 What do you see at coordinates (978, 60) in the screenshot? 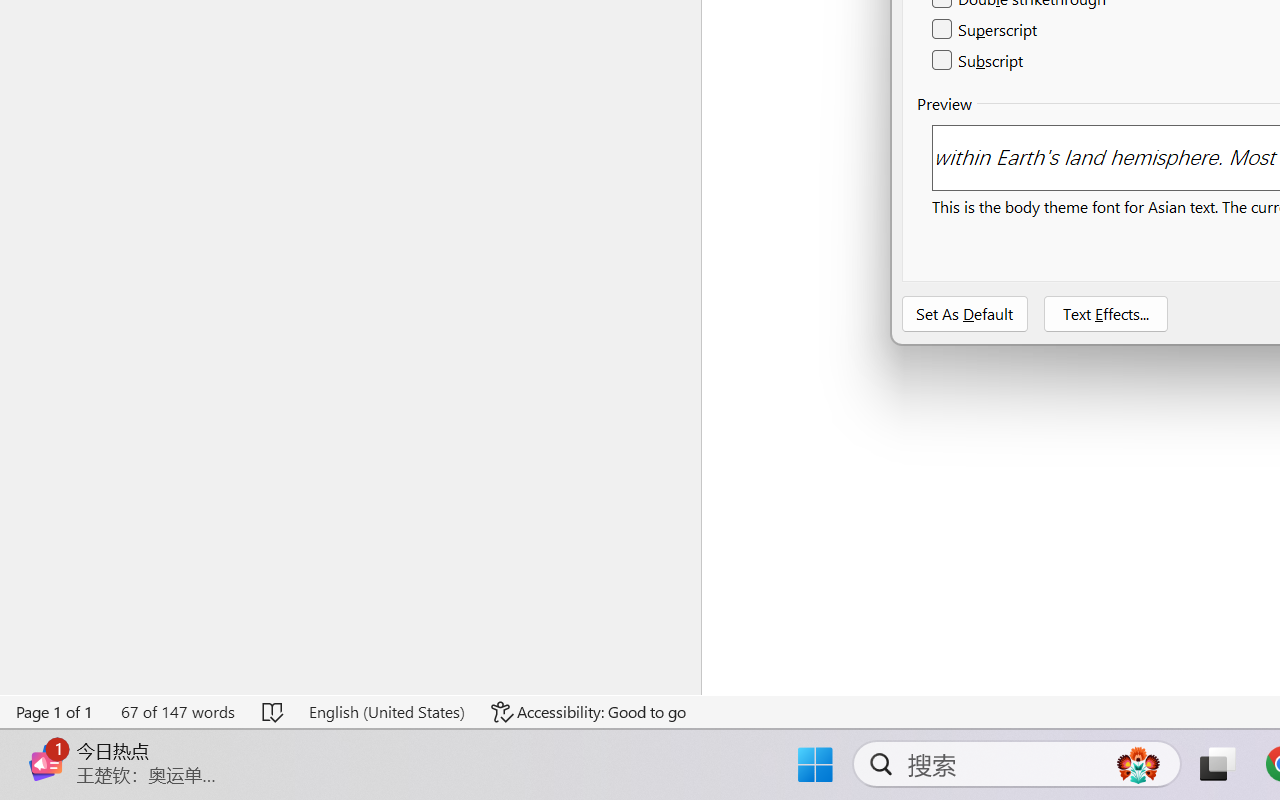
I see `Subscript` at bounding box center [978, 60].